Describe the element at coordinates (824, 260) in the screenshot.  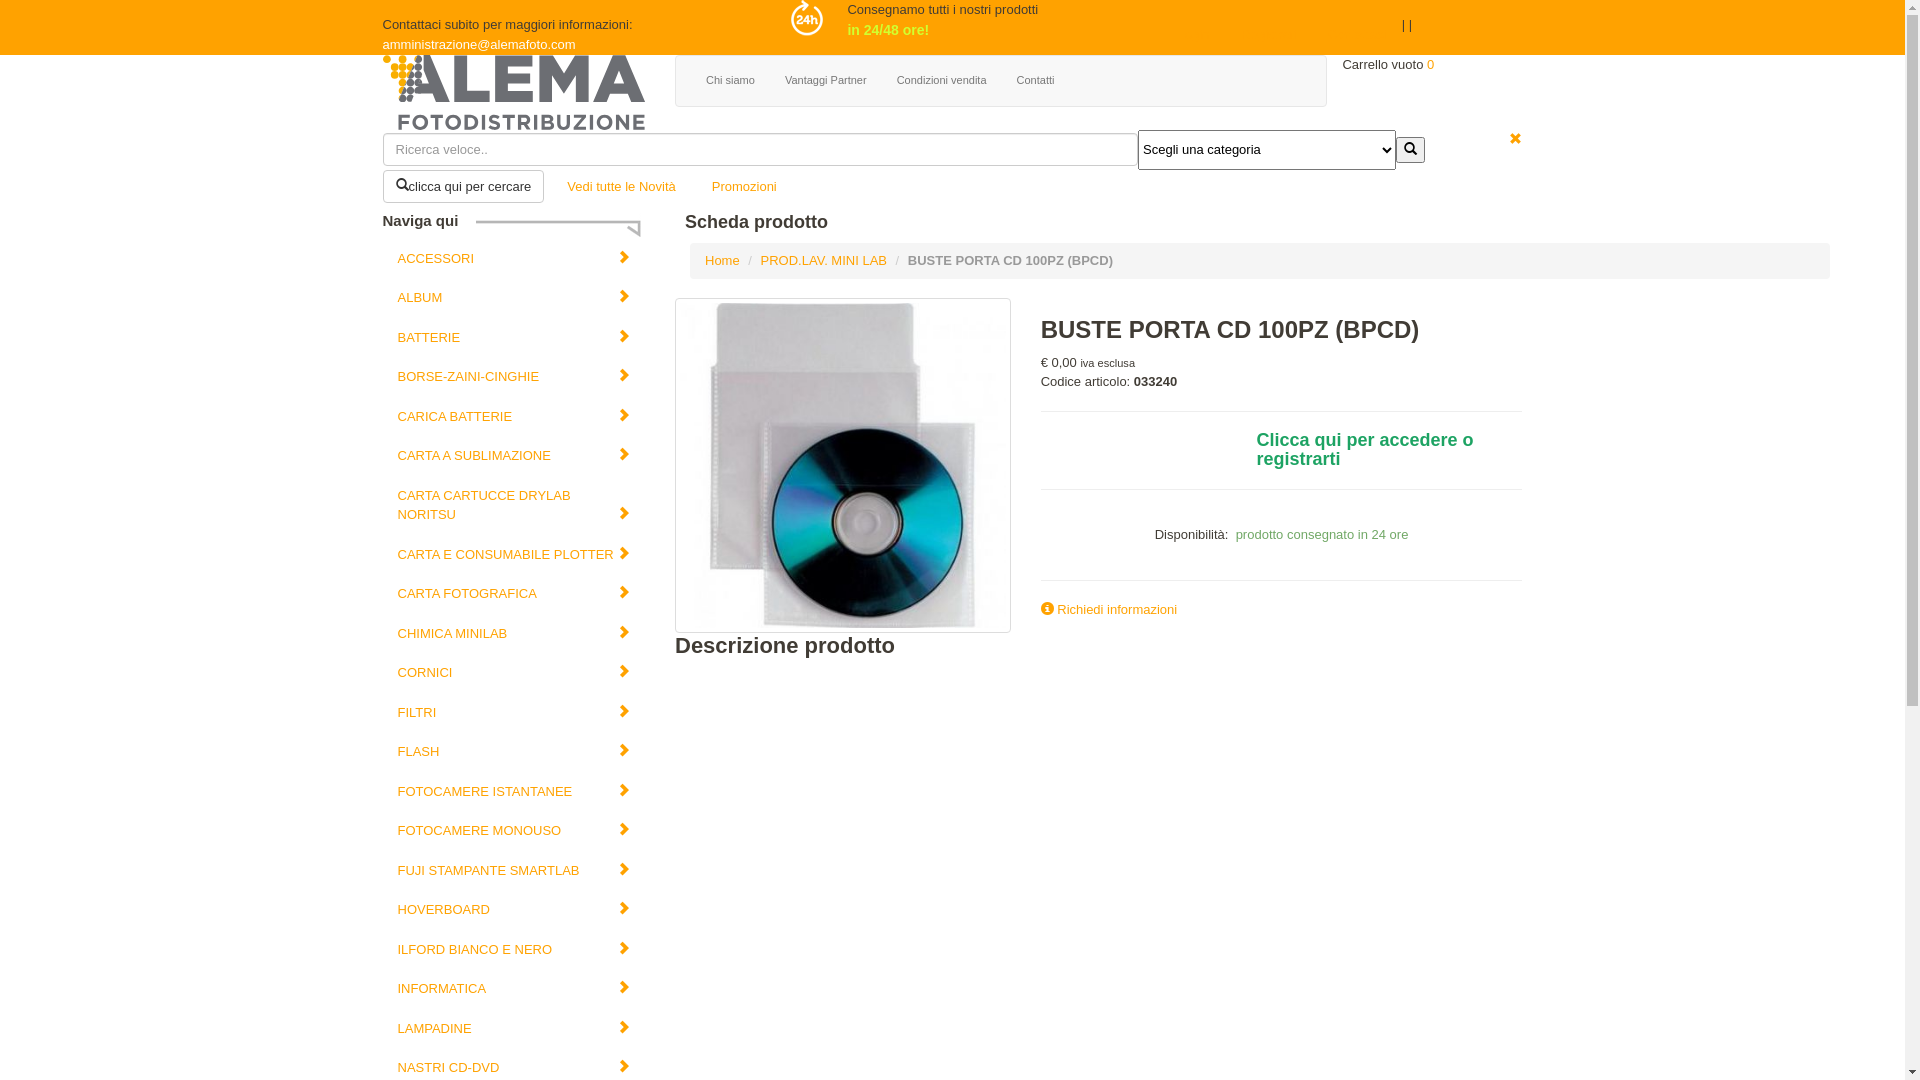
I see `PROD.LAV. MINI LAB` at that location.